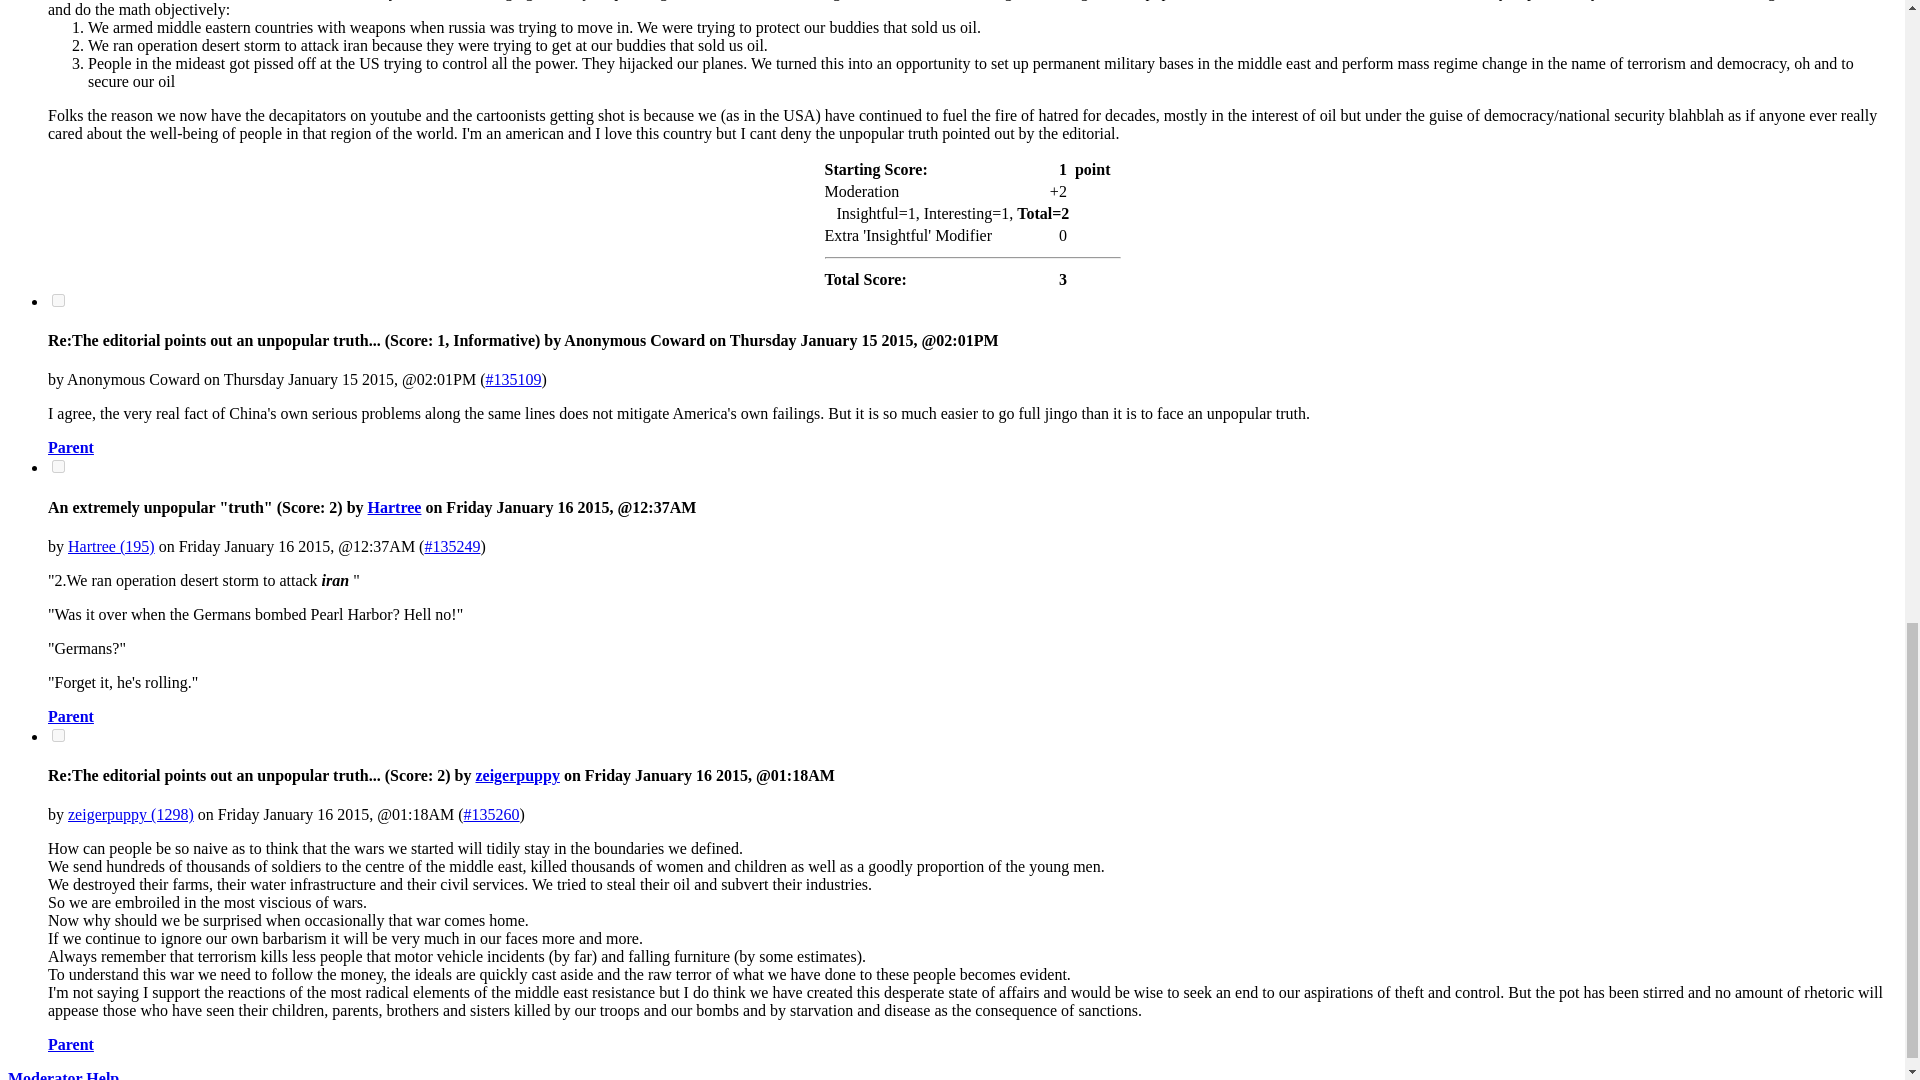 This screenshot has width=1920, height=1080. I want to click on on, so click(58, 735).